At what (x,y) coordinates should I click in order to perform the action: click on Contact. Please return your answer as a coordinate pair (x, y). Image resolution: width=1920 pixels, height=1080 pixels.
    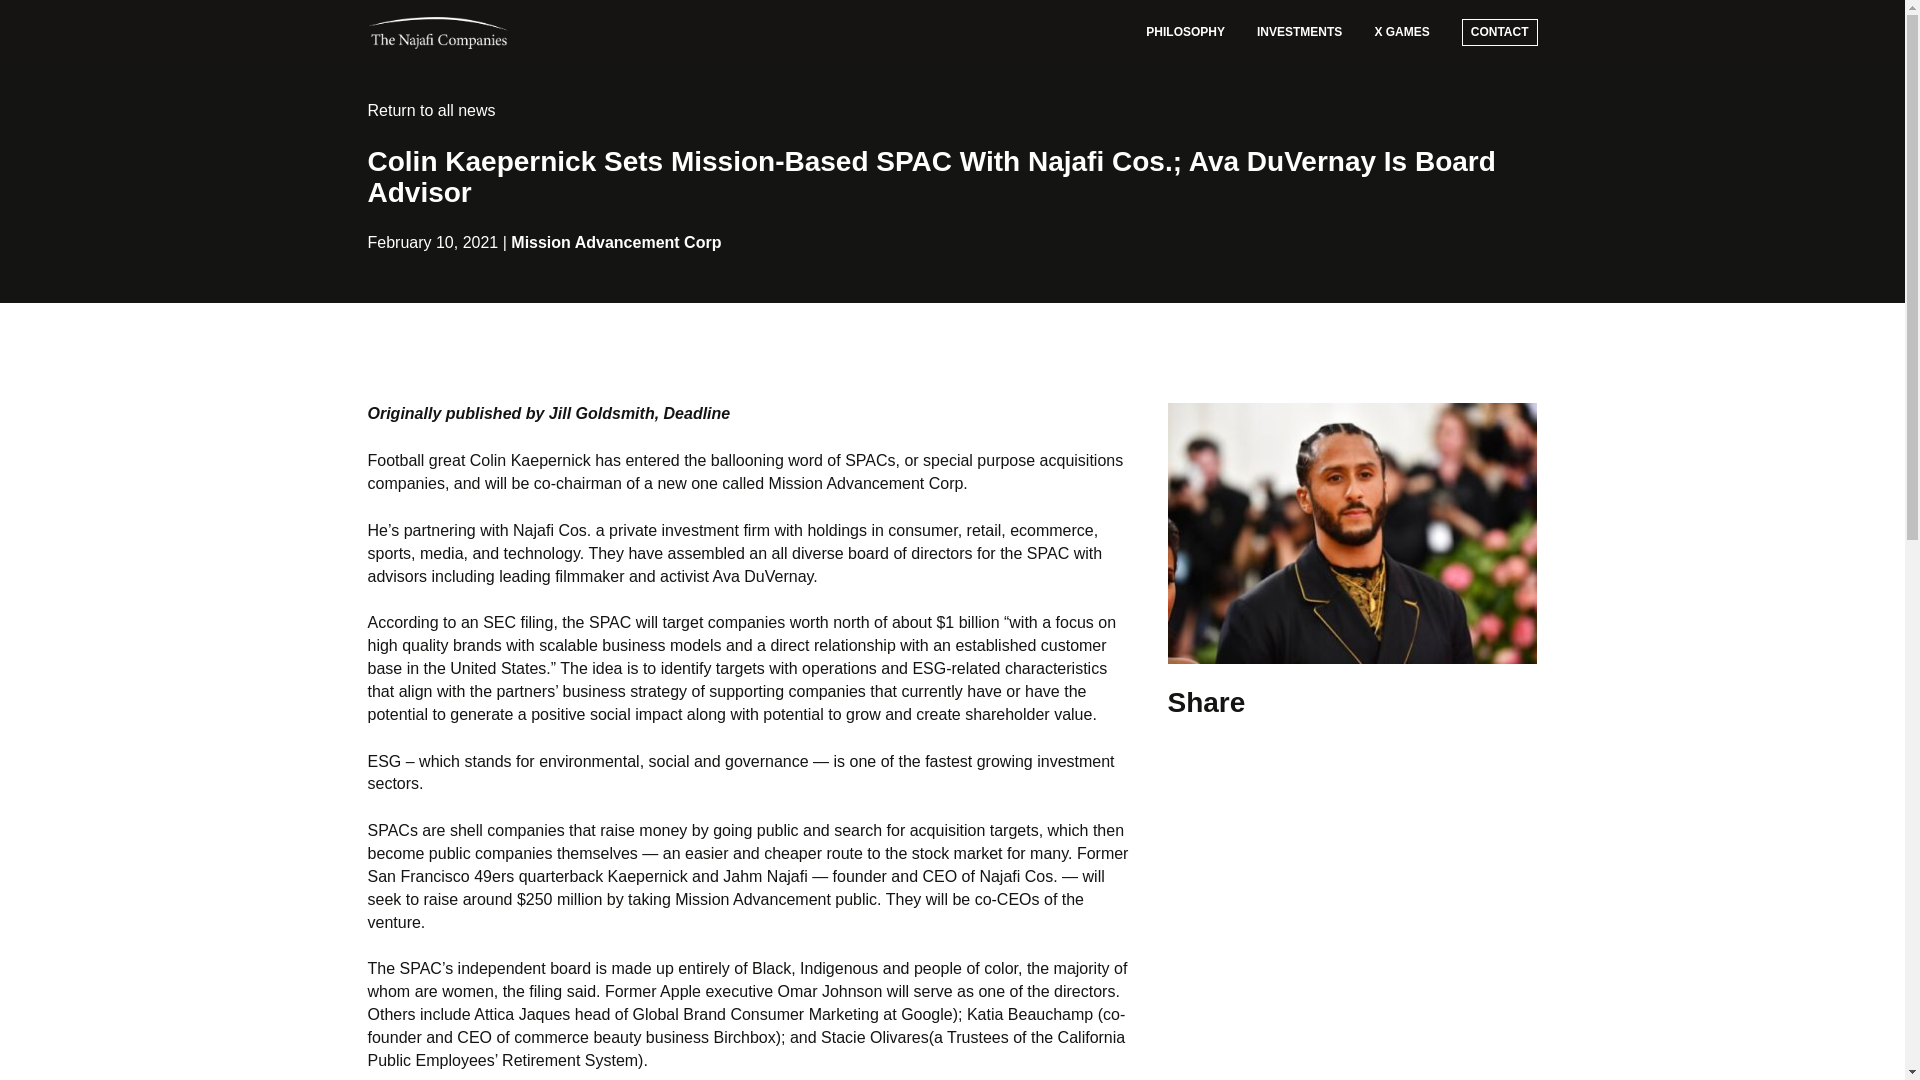
    Looking at the image, I should click on (1499, 32).